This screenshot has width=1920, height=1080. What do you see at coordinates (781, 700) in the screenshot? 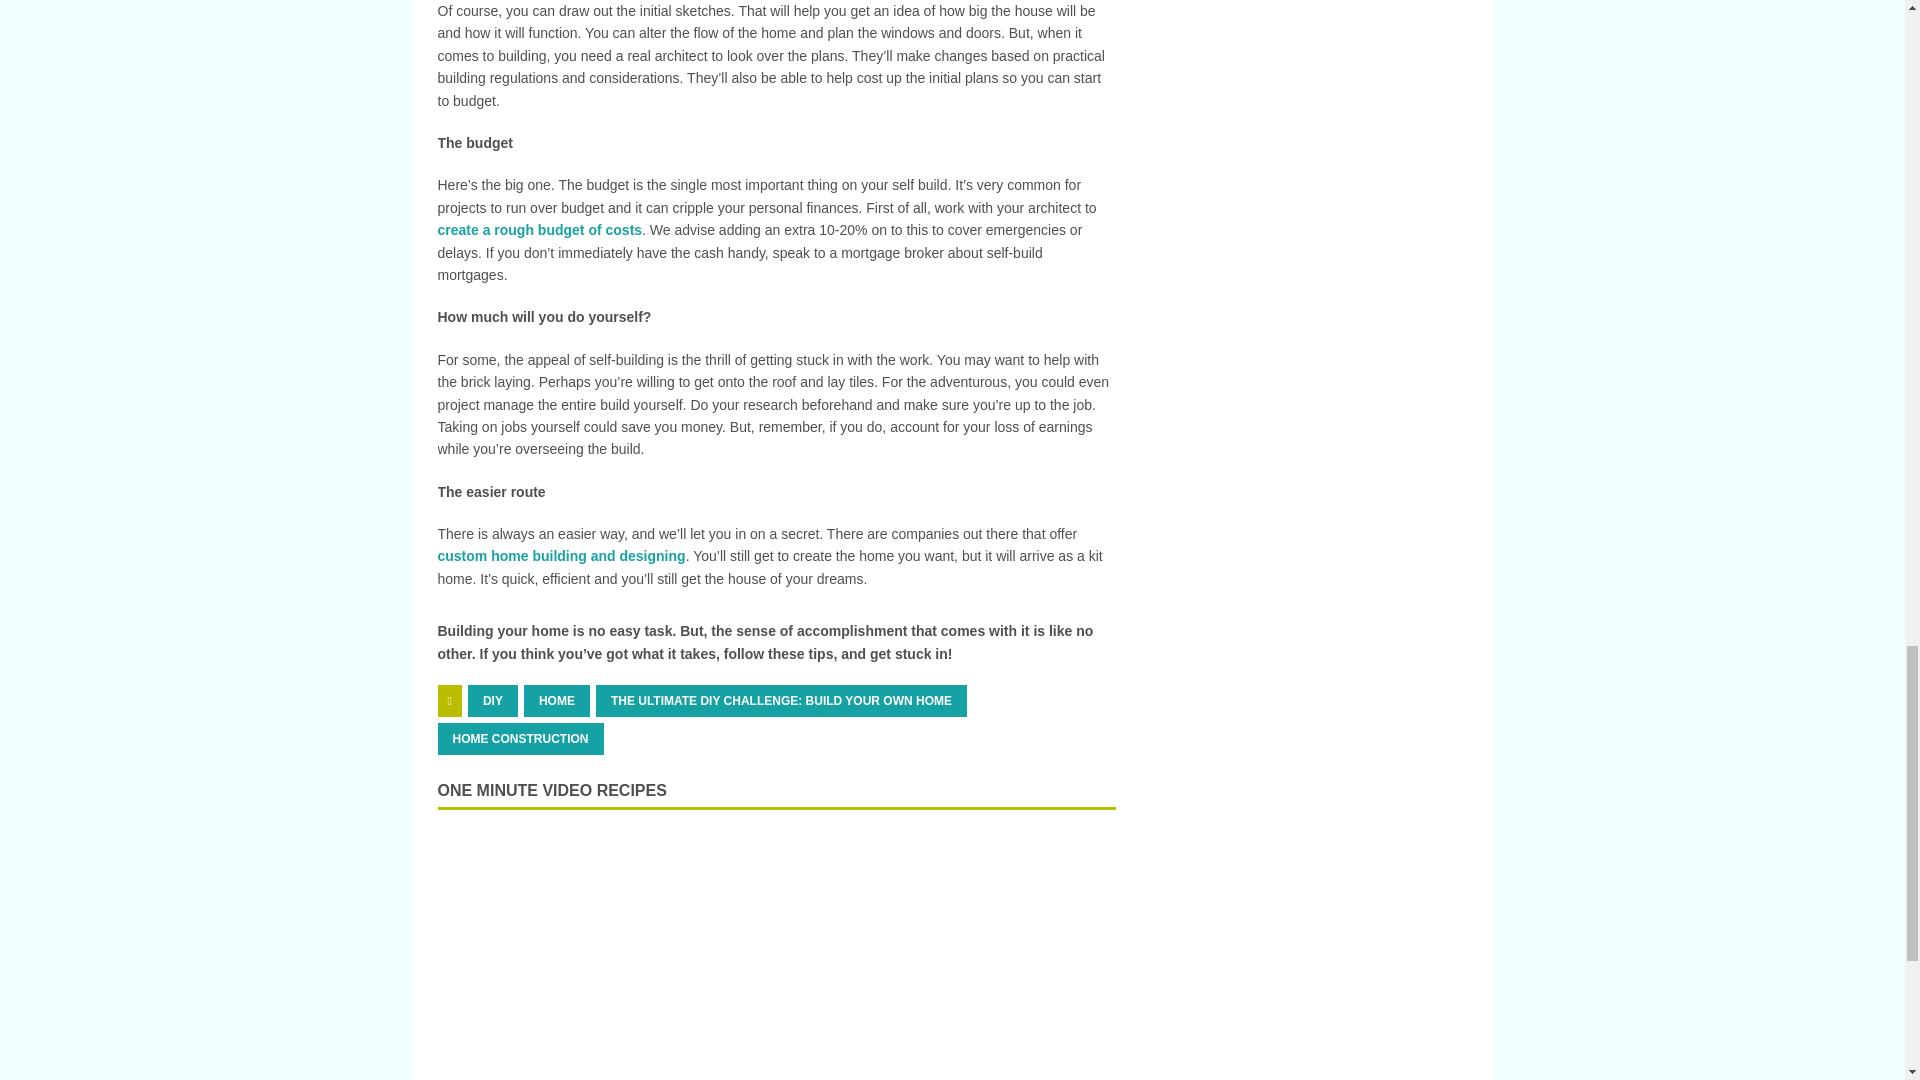
I see `THE ULTIMATE DIY CHALLENGE: BUILD YOUR OWN HOME` at bounding box center [781, 700].